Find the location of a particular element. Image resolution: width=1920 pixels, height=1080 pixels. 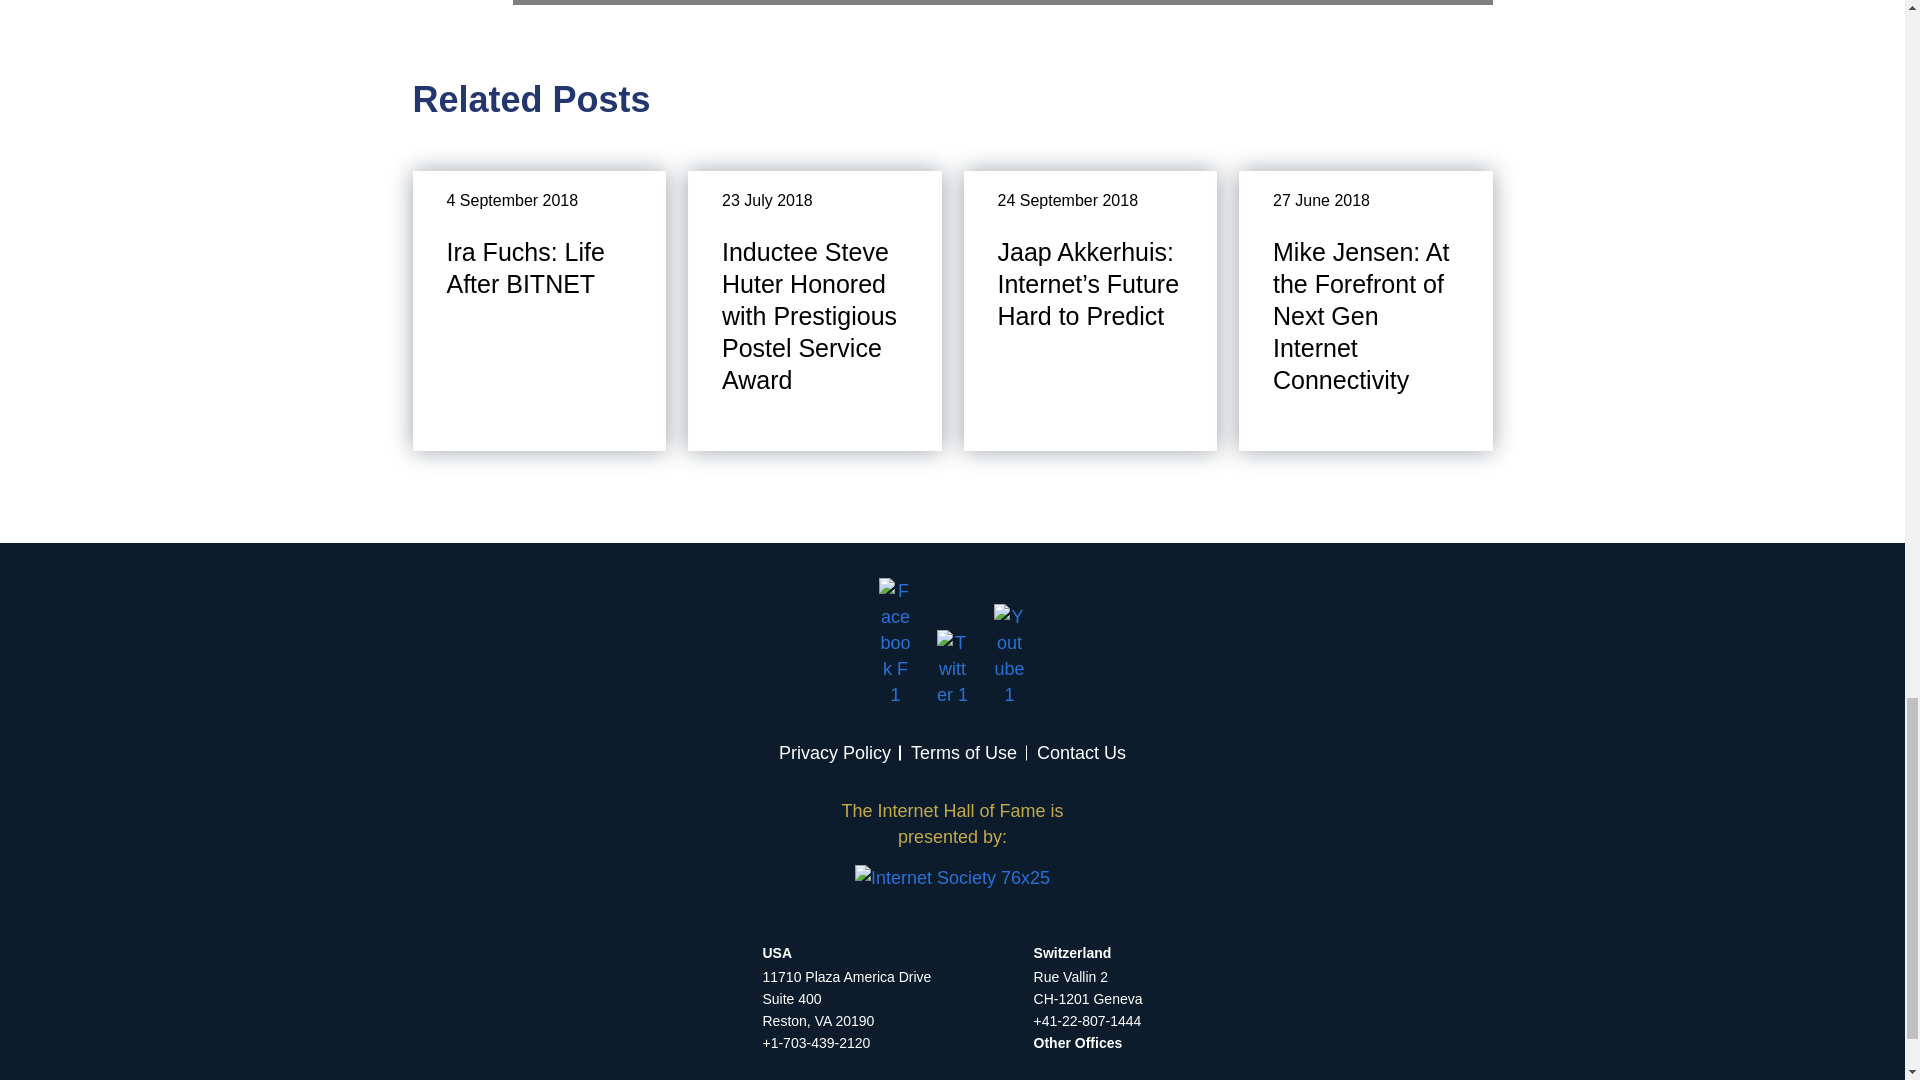

Terms of Use is located at coordinates (964, 752).